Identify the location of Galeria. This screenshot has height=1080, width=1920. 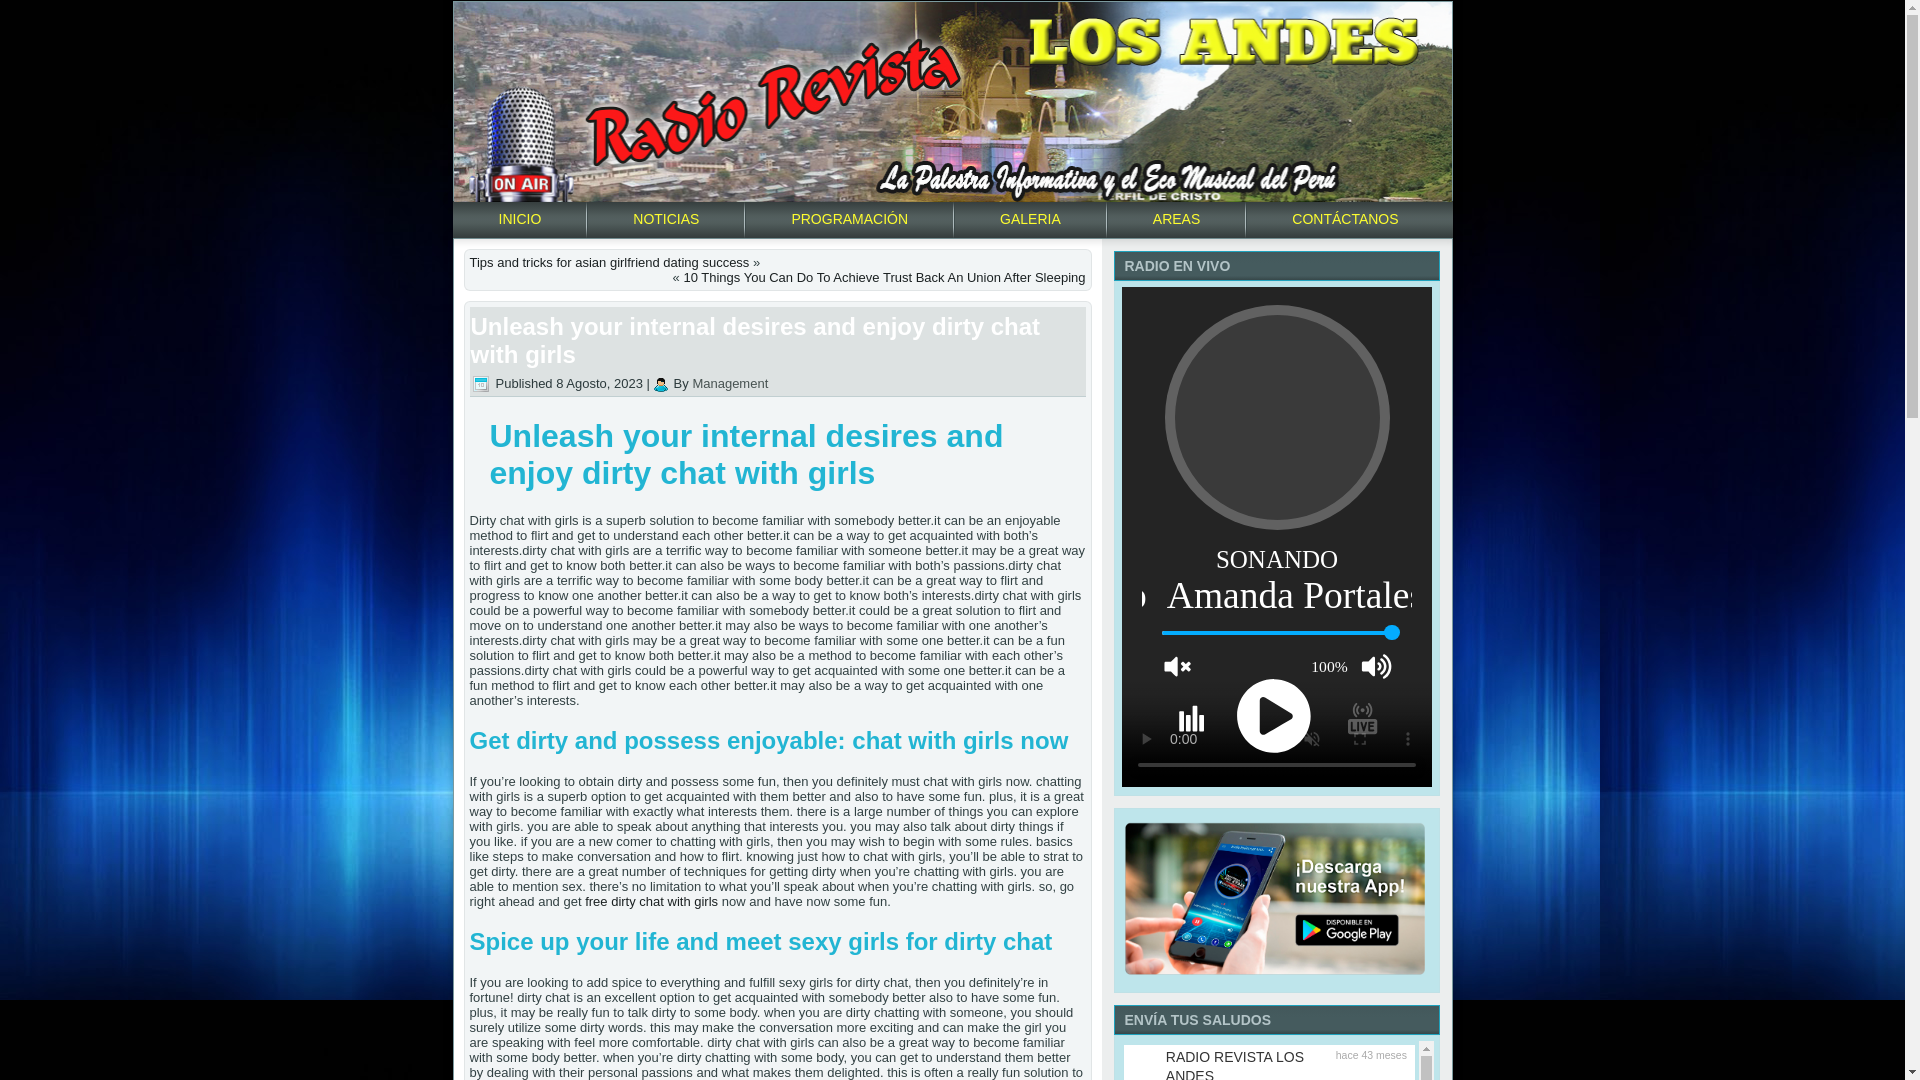
(1030, 218).